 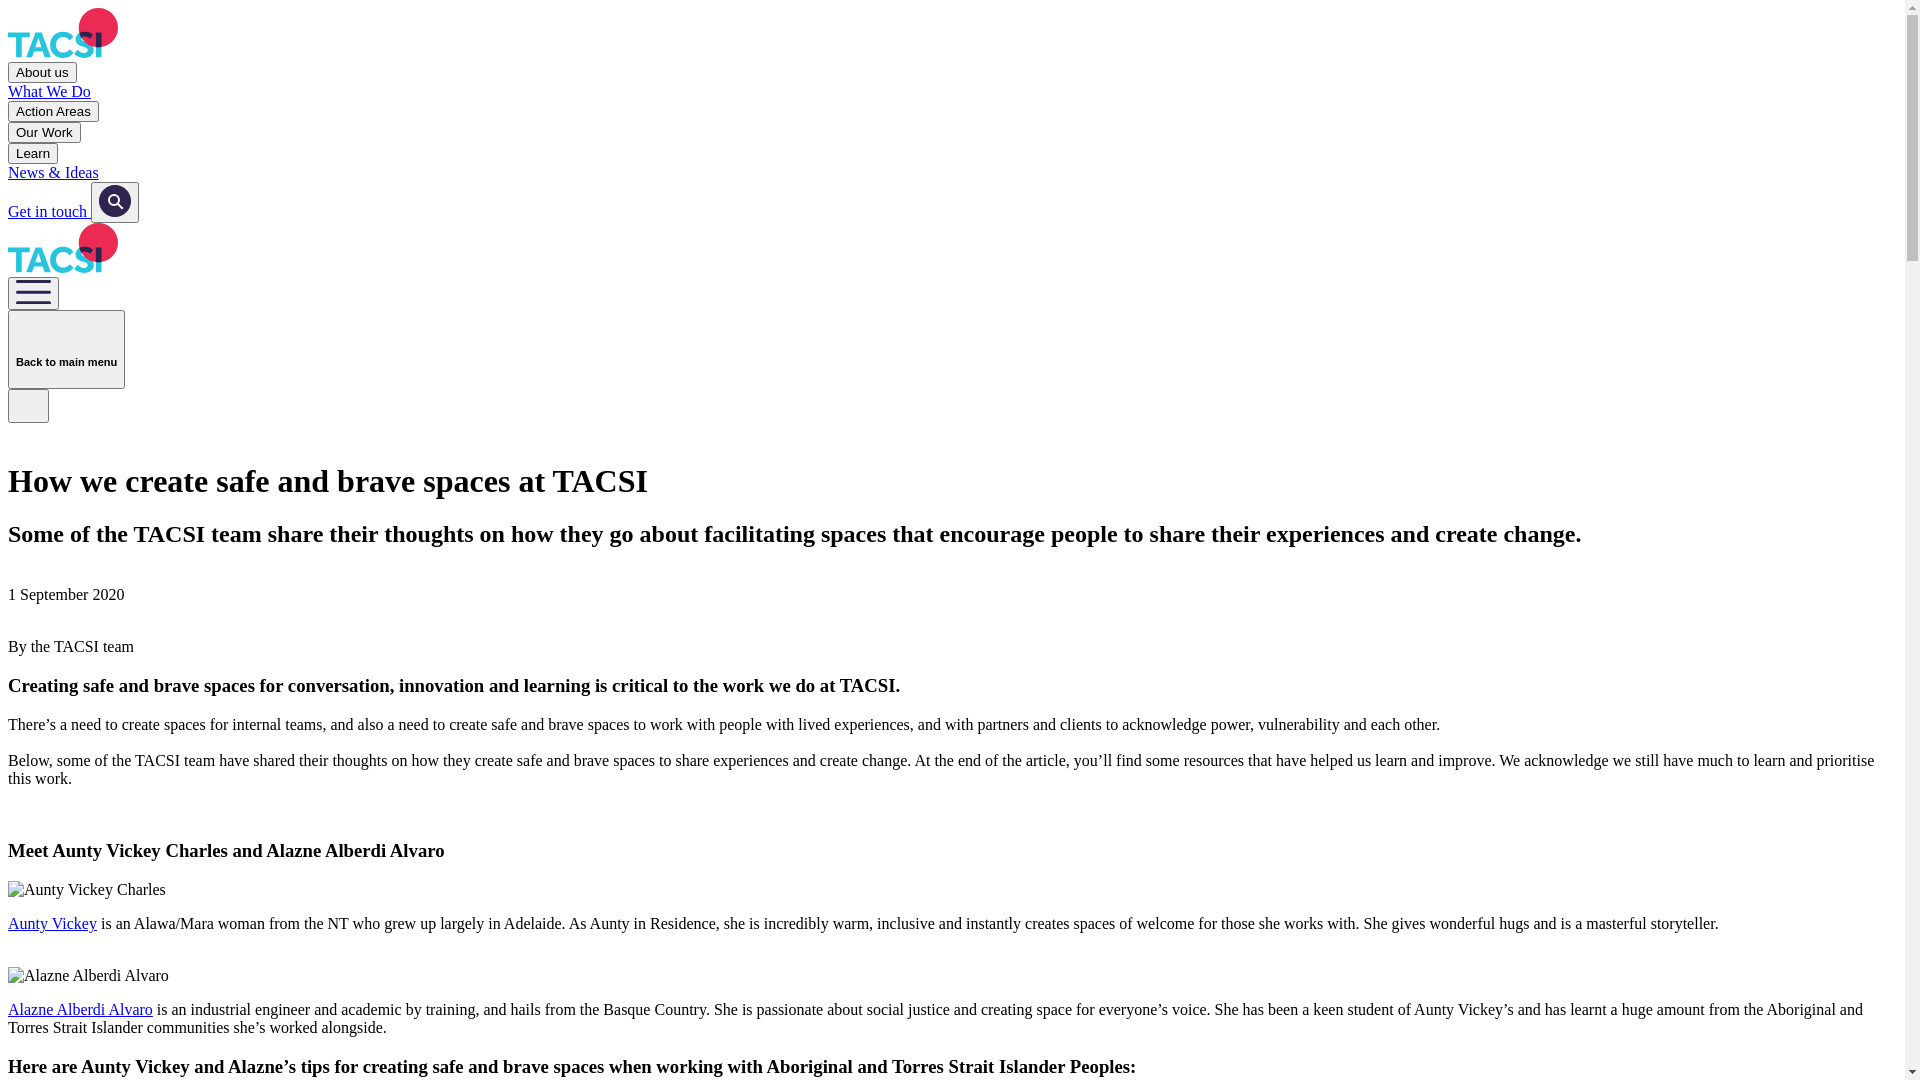 I want to click on Get in touch, so click(x=50, y=212).